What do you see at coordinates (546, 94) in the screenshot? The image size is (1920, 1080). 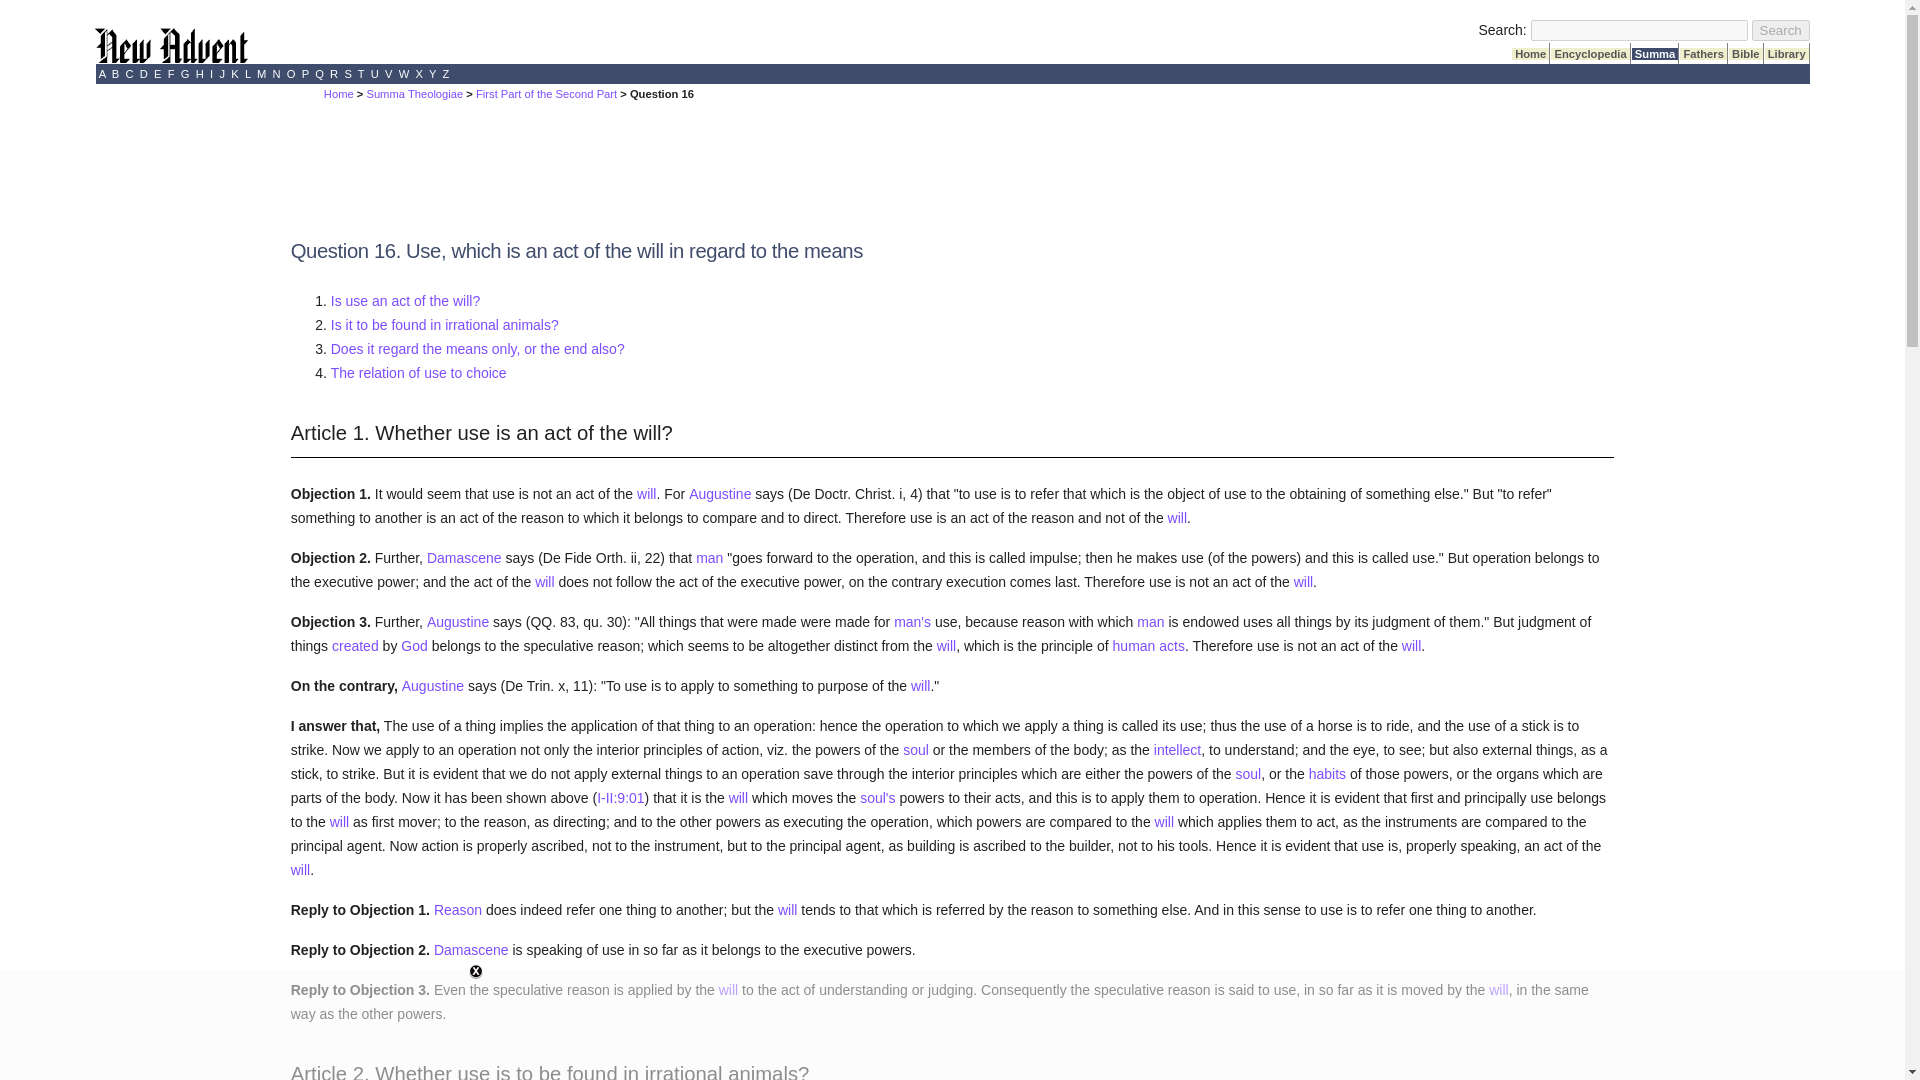 I see `First Part of the Second Part` at bounding box center [546, 94].